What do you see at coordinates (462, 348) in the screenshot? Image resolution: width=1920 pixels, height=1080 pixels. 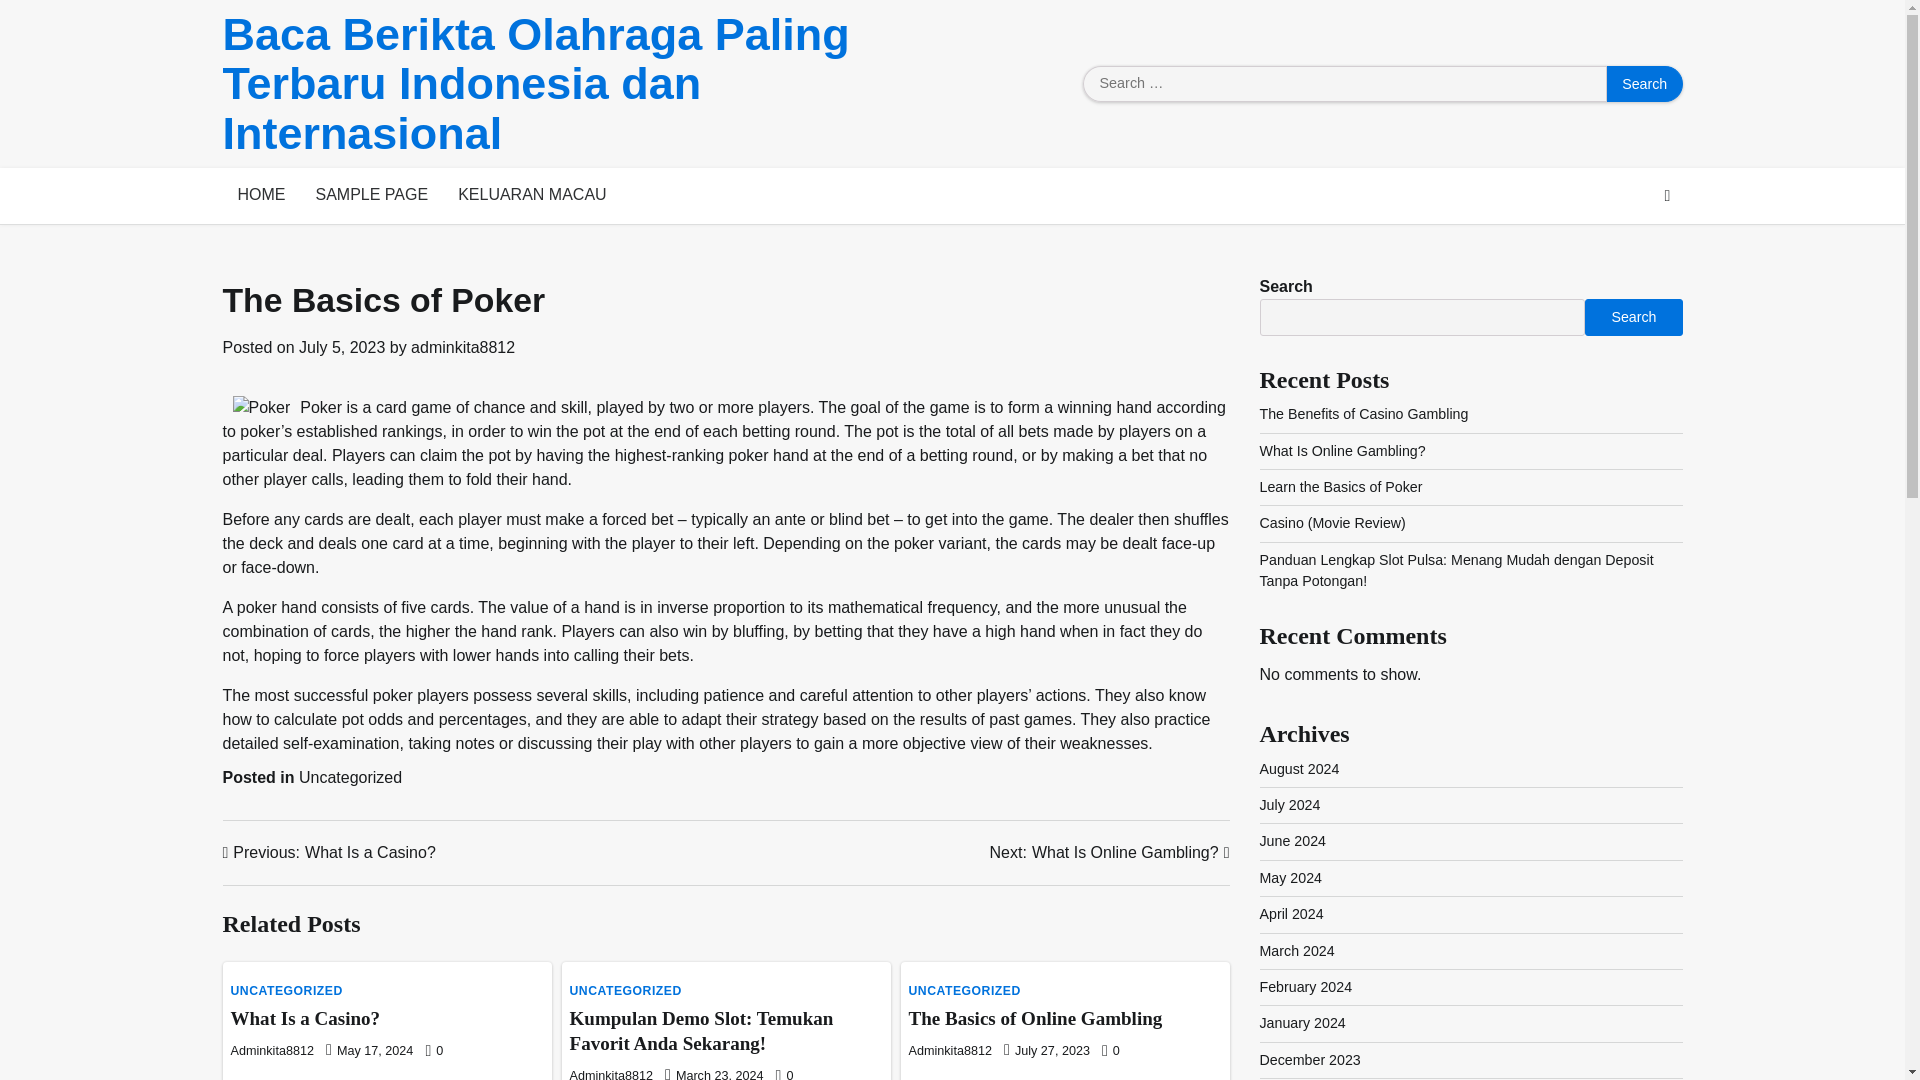 I see `adminkita8812` at bounding box center [462, 348].